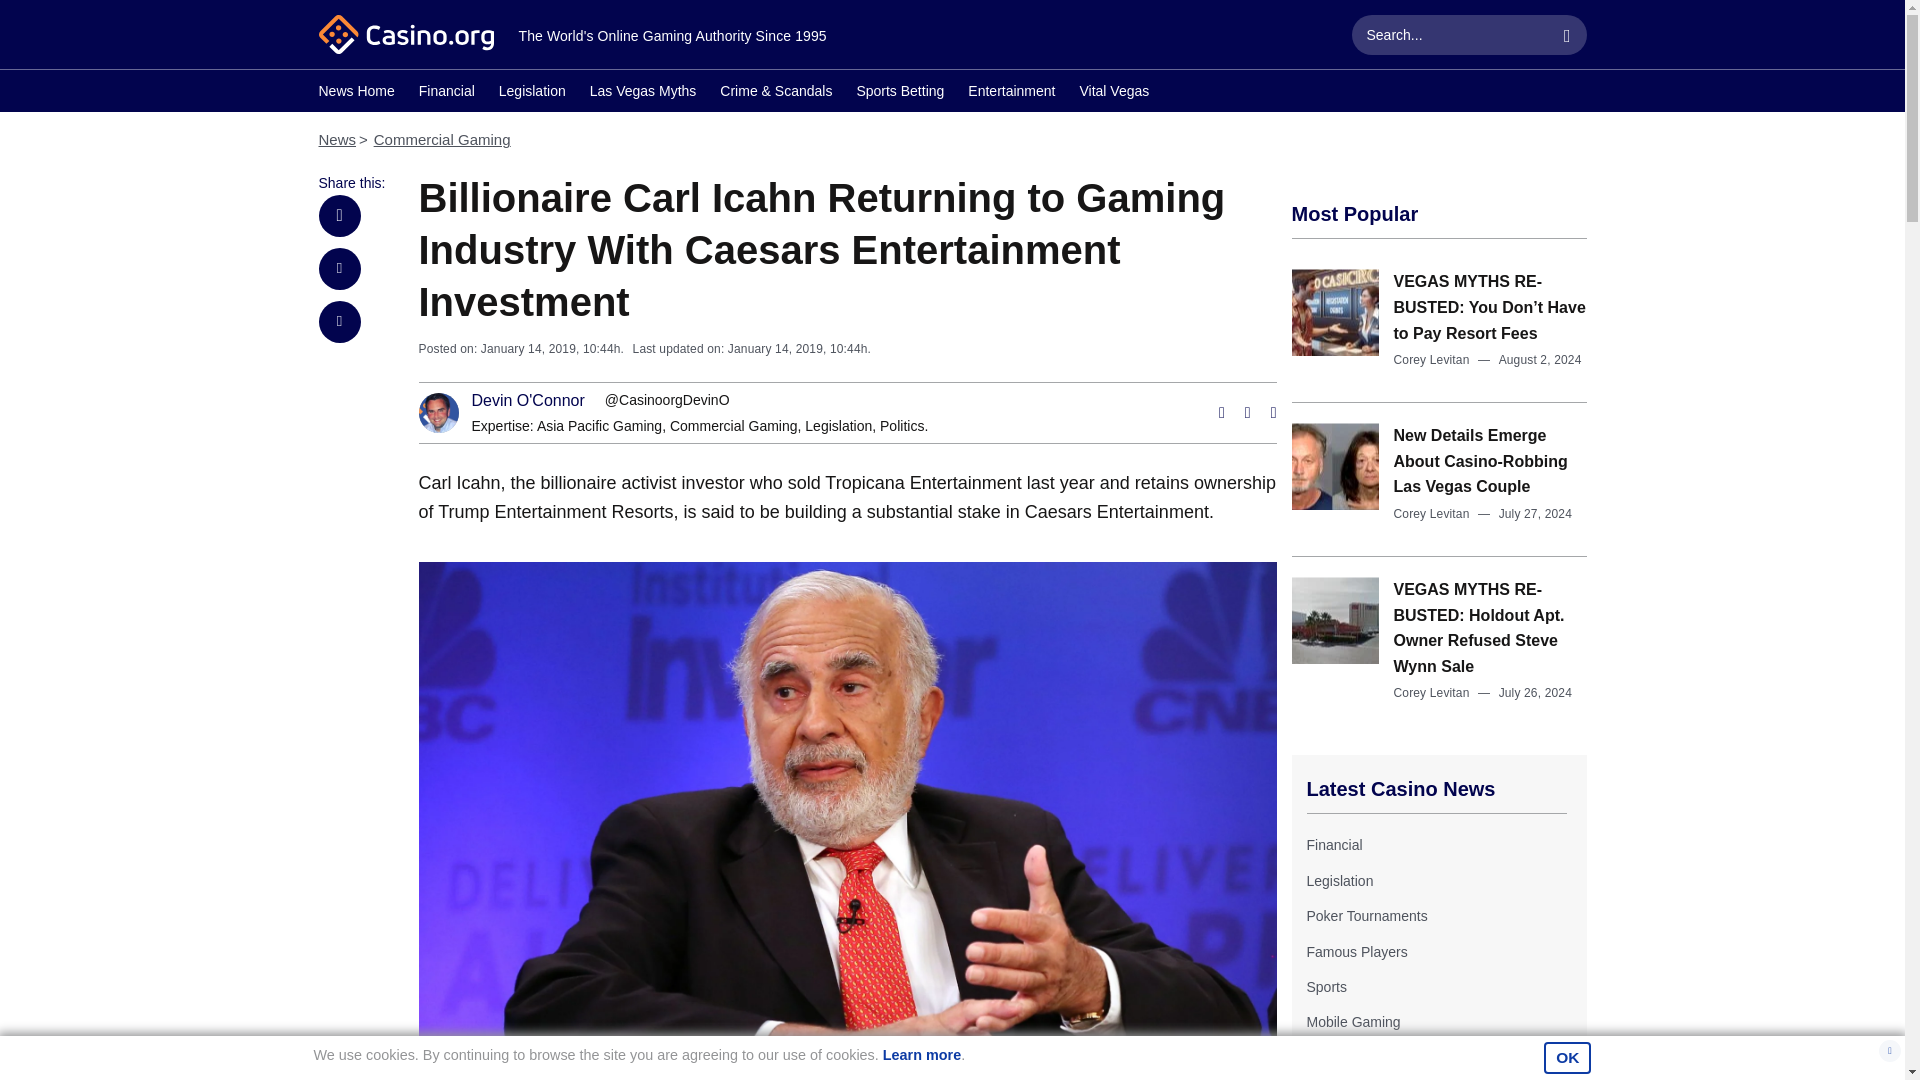  I want to click on Politics, so click(901, 426).